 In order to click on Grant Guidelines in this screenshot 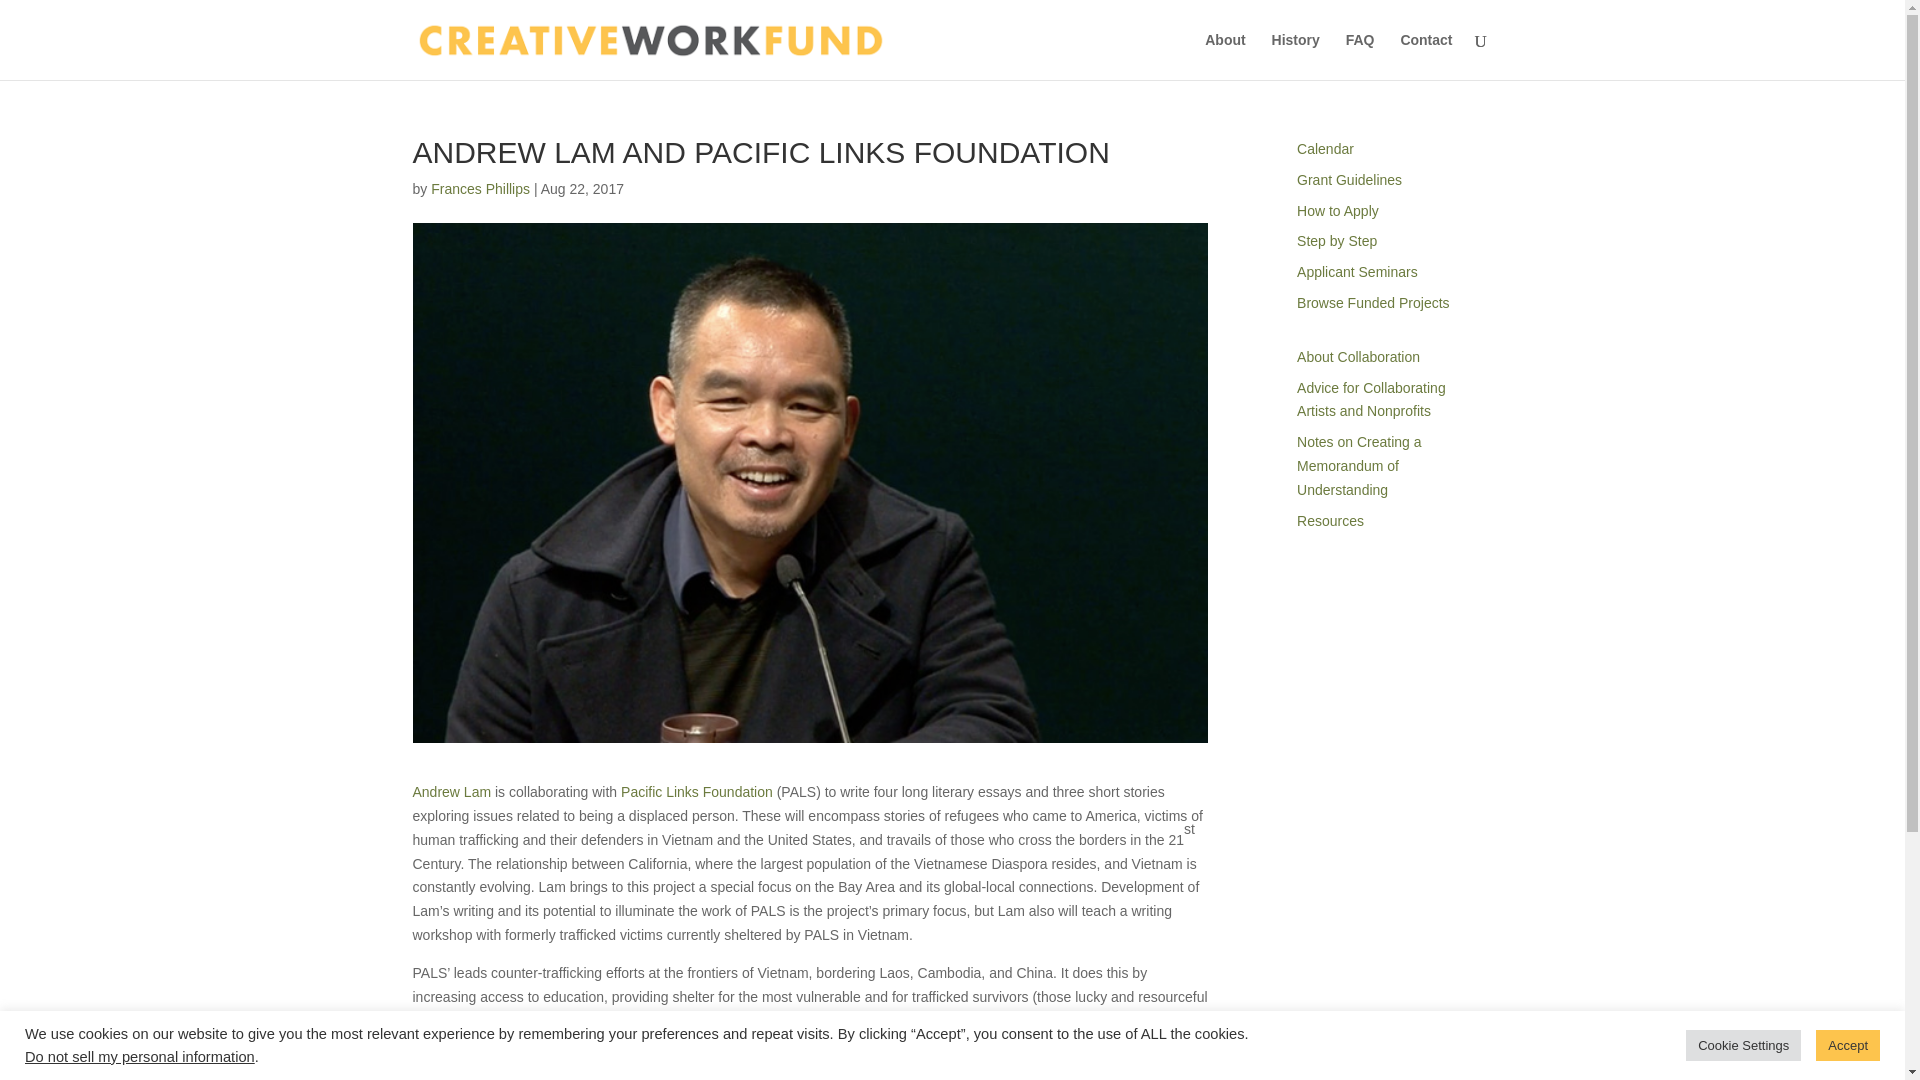, I will do `click(1425, 56)`.